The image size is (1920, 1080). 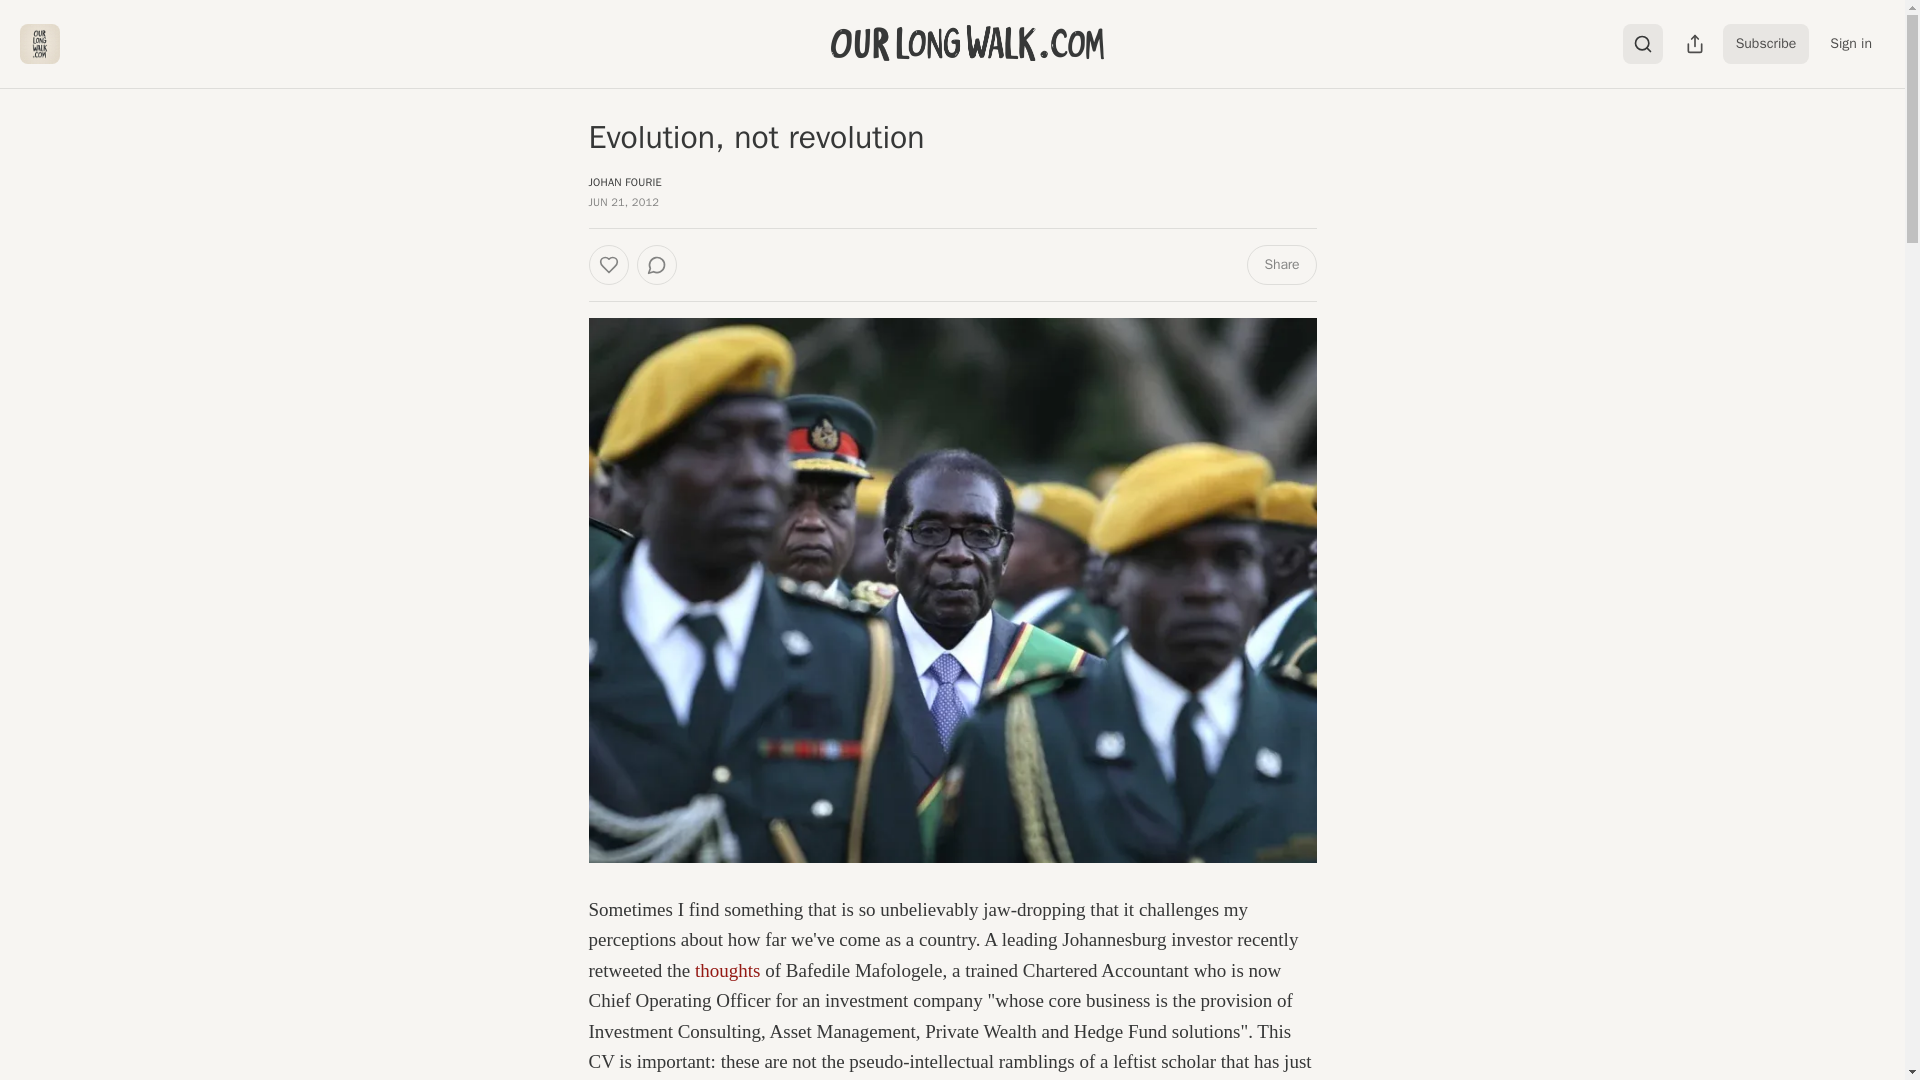 I want to click on thoughts, so click(x=728, y=970).